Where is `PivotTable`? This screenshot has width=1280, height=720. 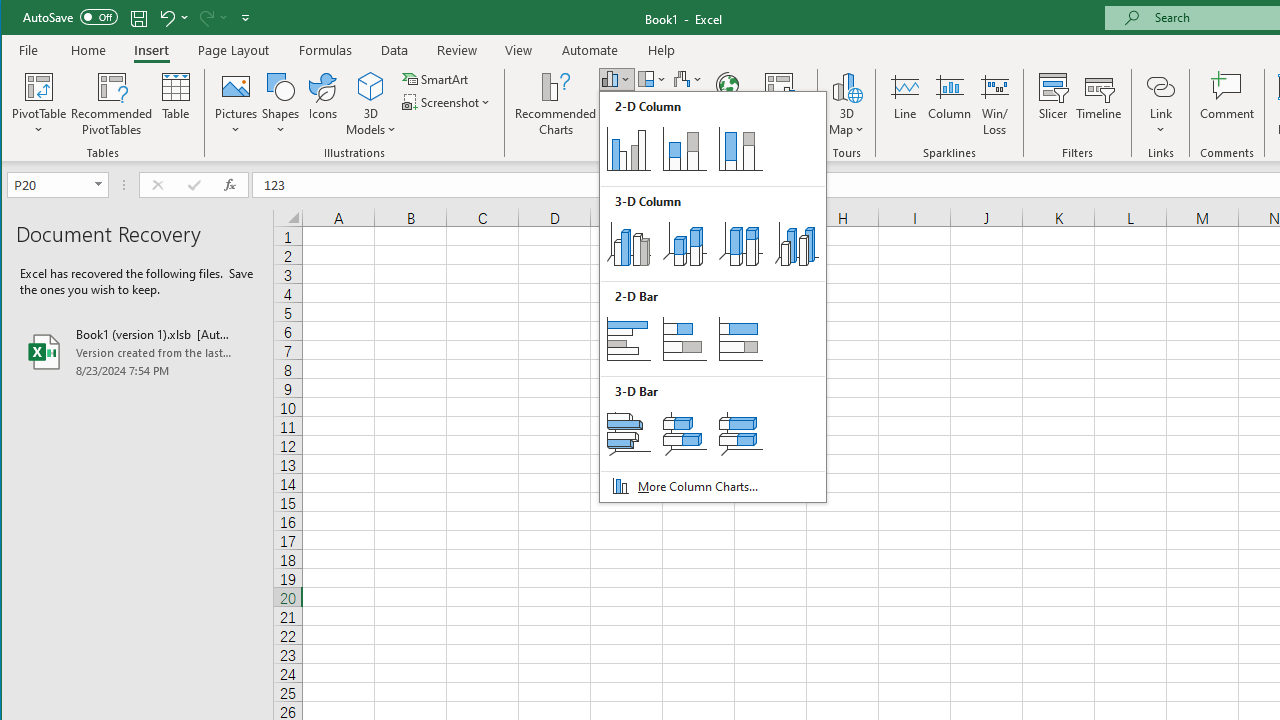 PivotTable is located at coordinates (40, 86).